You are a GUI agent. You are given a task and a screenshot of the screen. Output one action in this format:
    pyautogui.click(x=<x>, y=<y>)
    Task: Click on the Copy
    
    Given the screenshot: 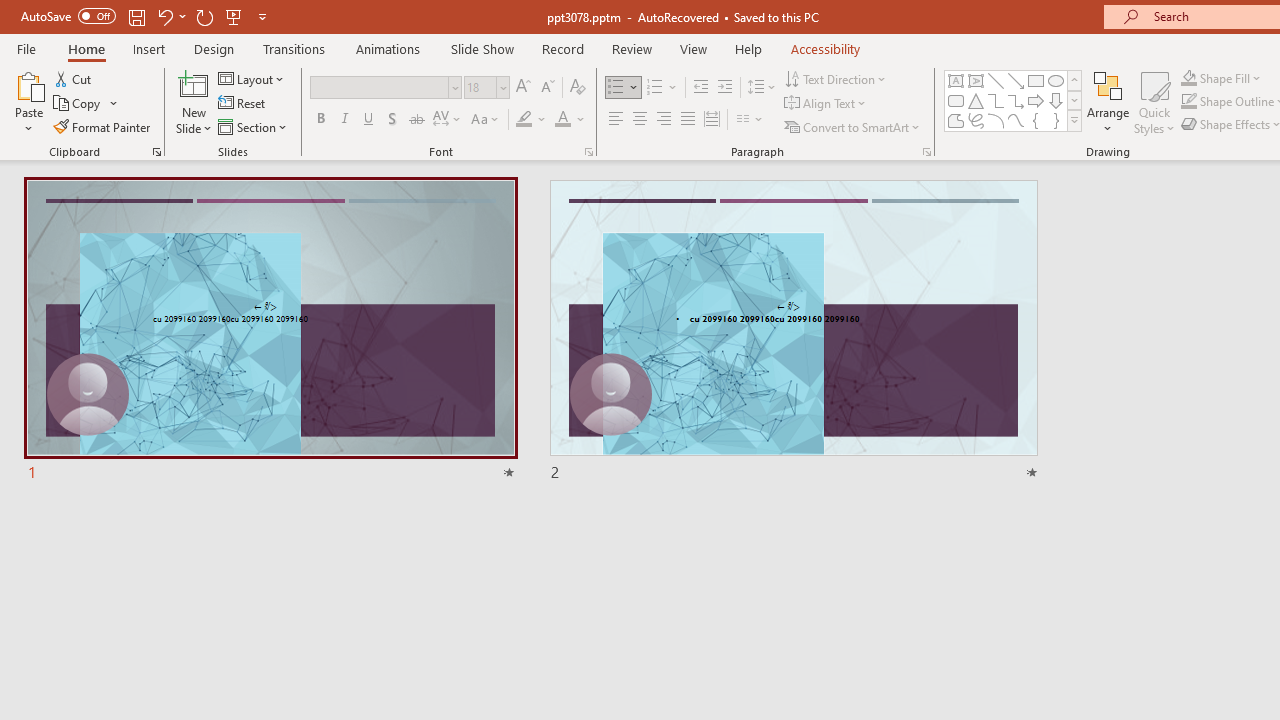 What is the action you would take?
    pyautogui.click(x=86, y=104)
    